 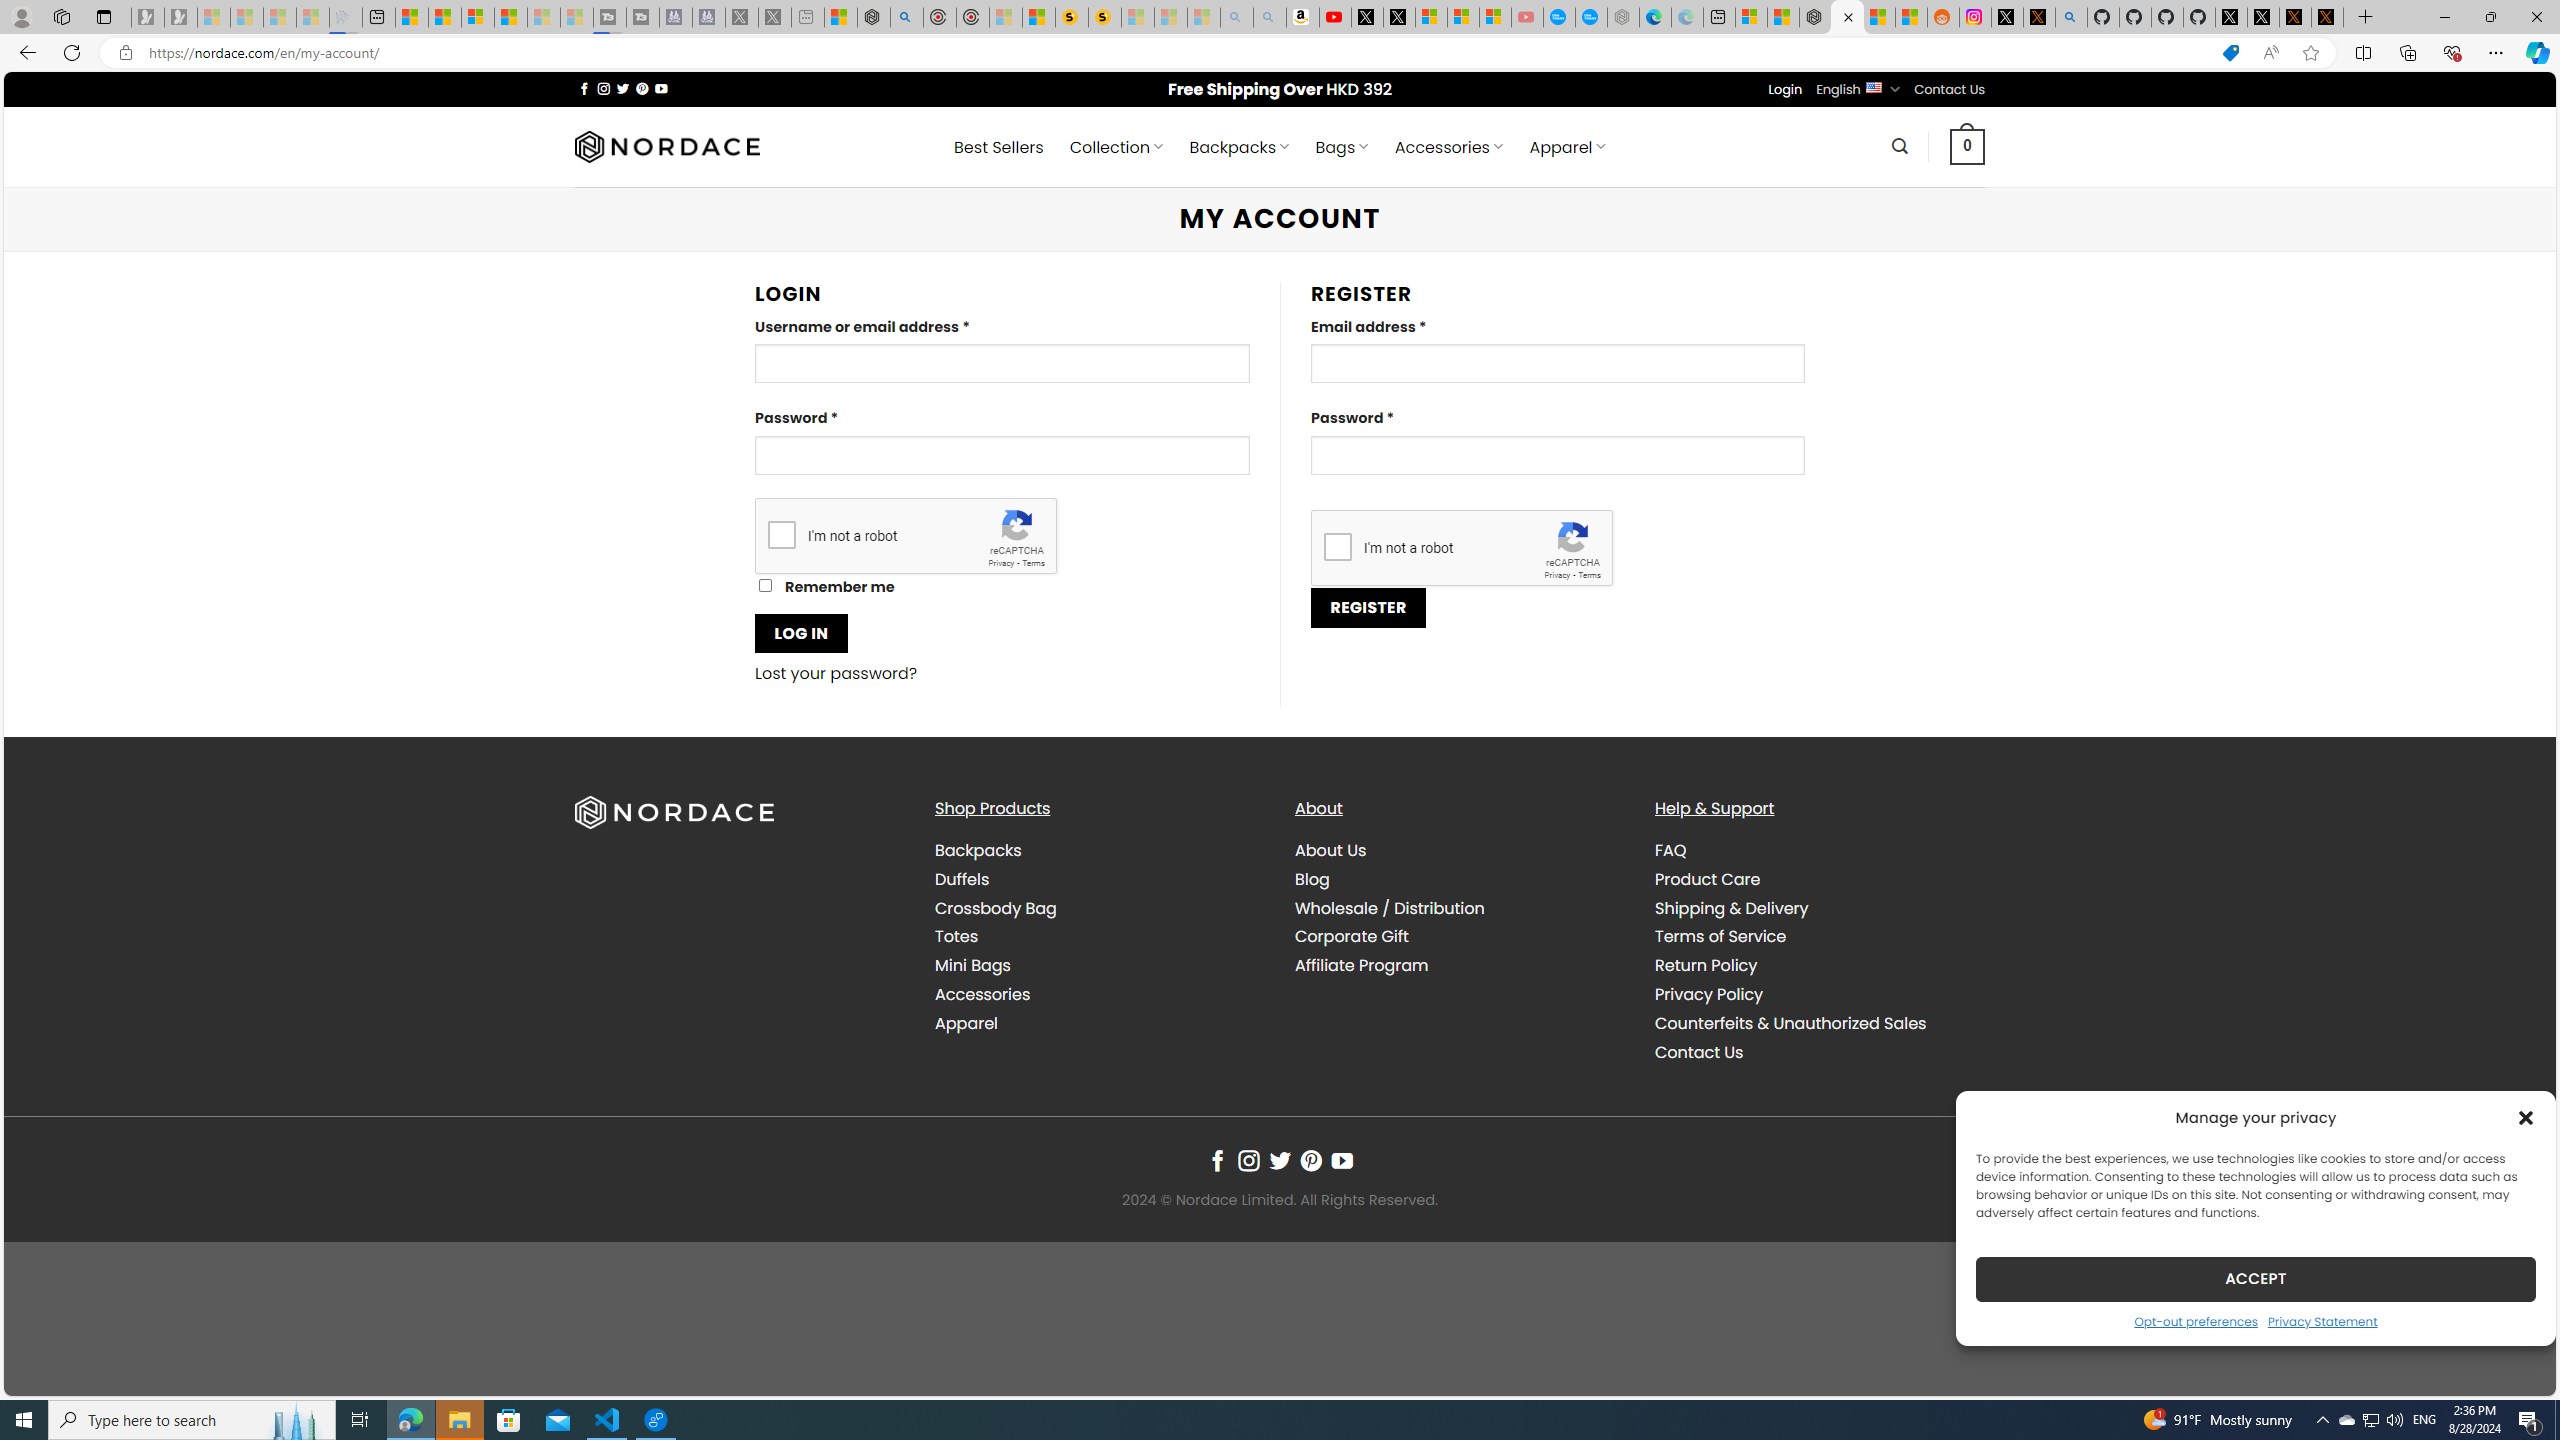 What do you see at coordinates (1818, 878) in the screenshot?
I see `Product Care` at bounding box center [1818, 878].